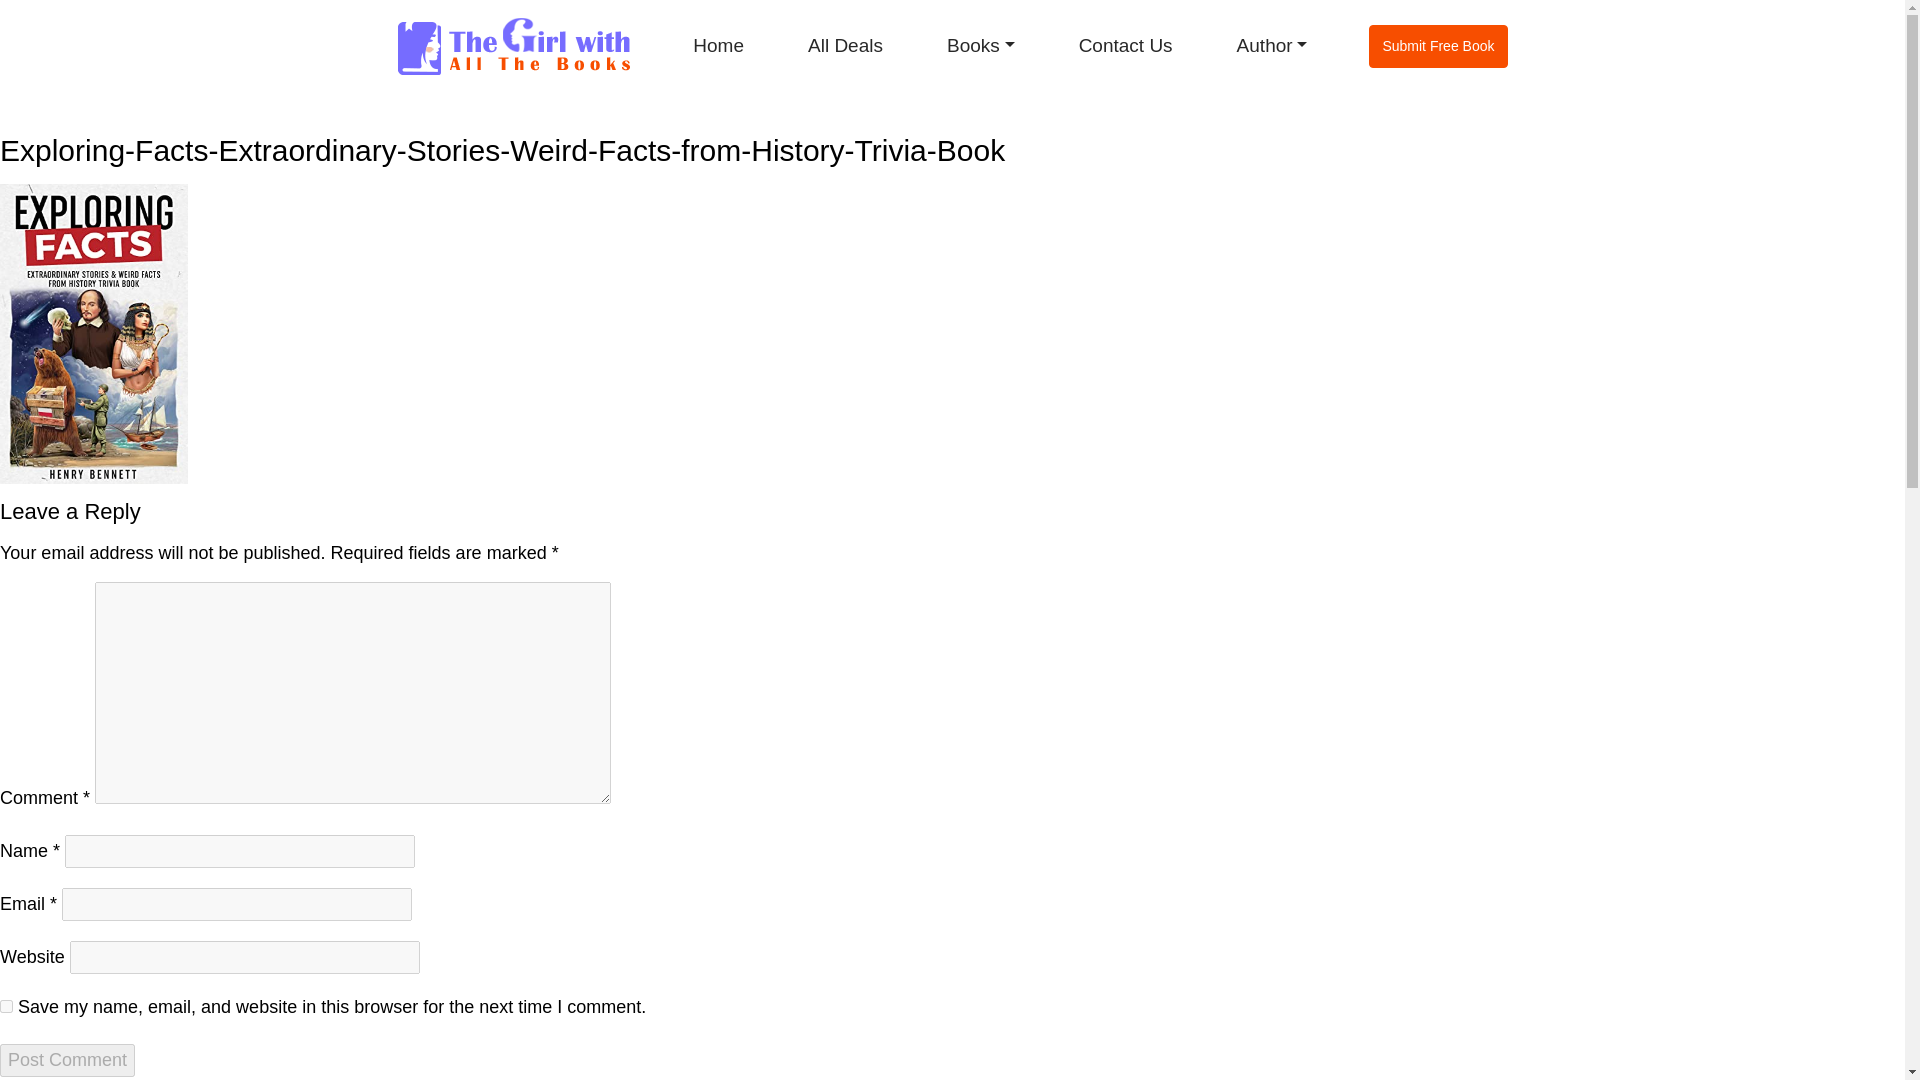  I want to click on yes, so click(6, 1006).